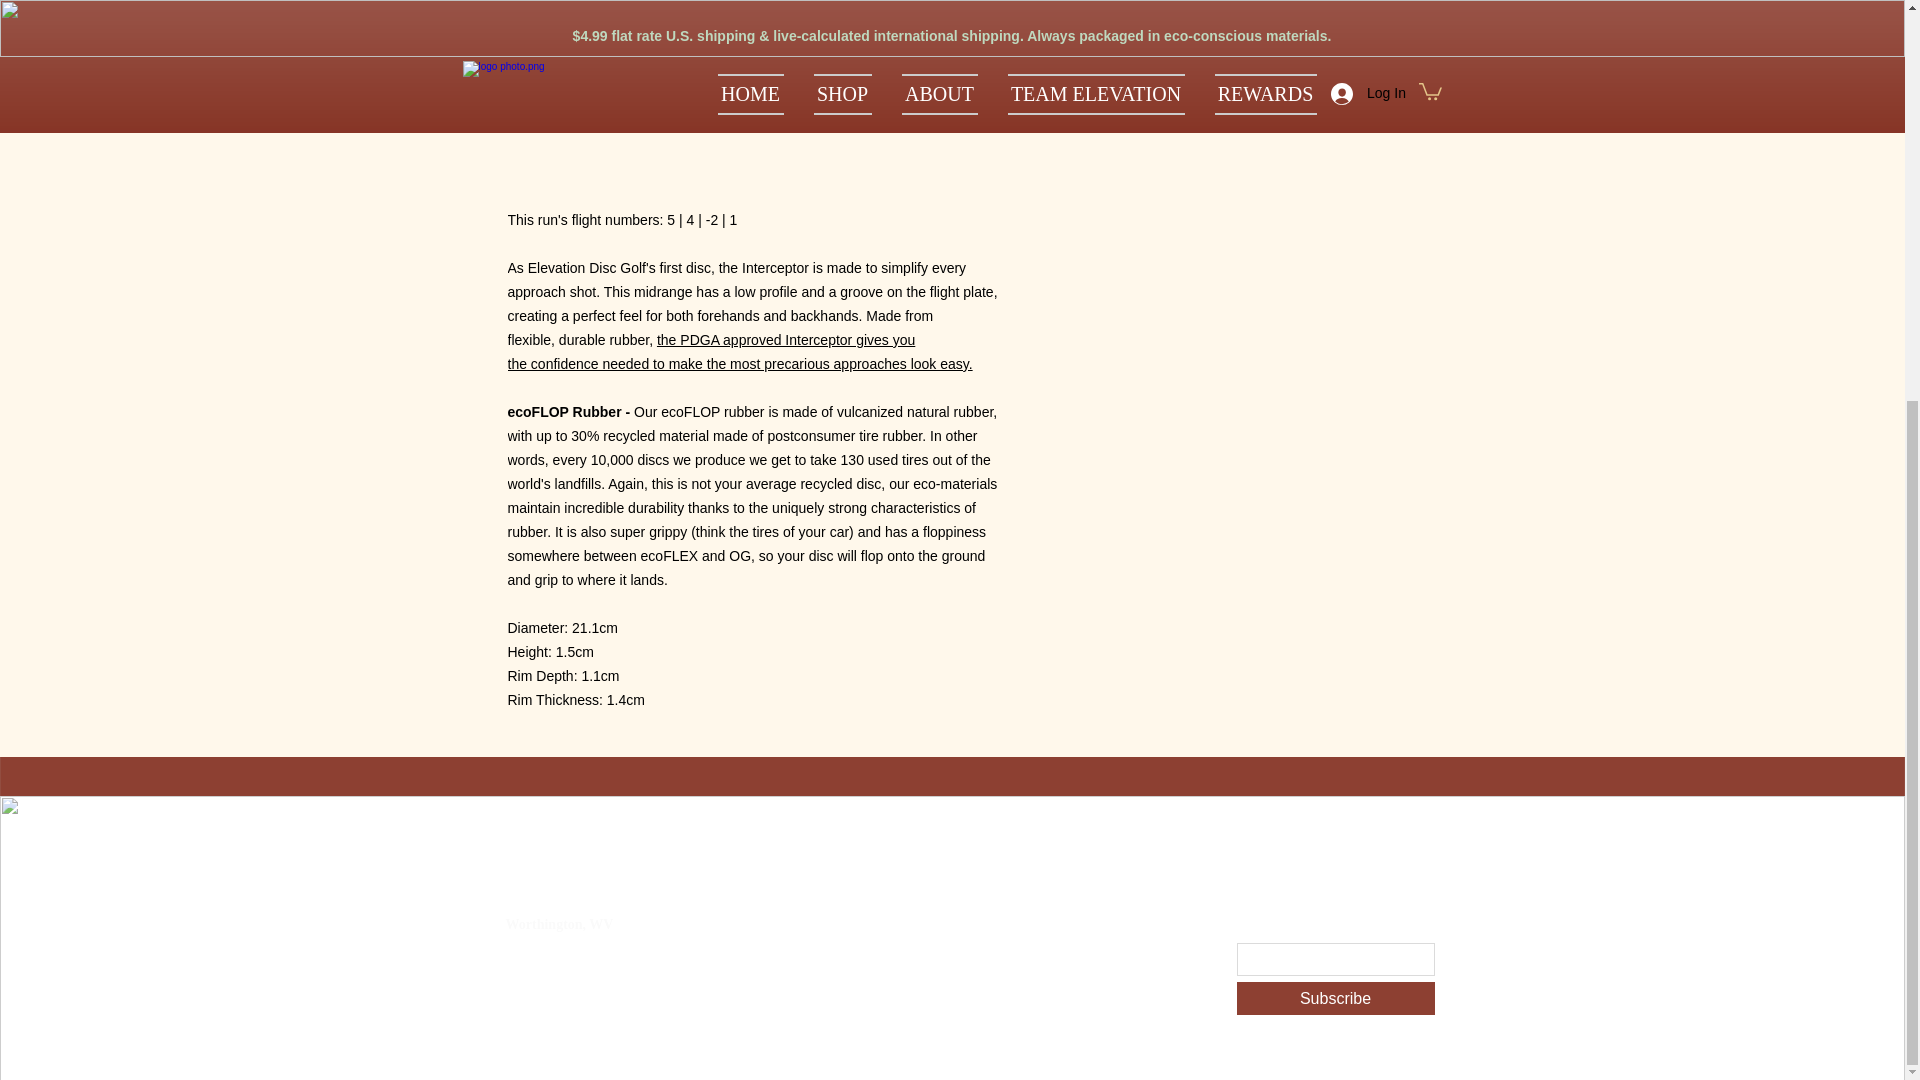  I want to click on Shop, so click(773, 906).